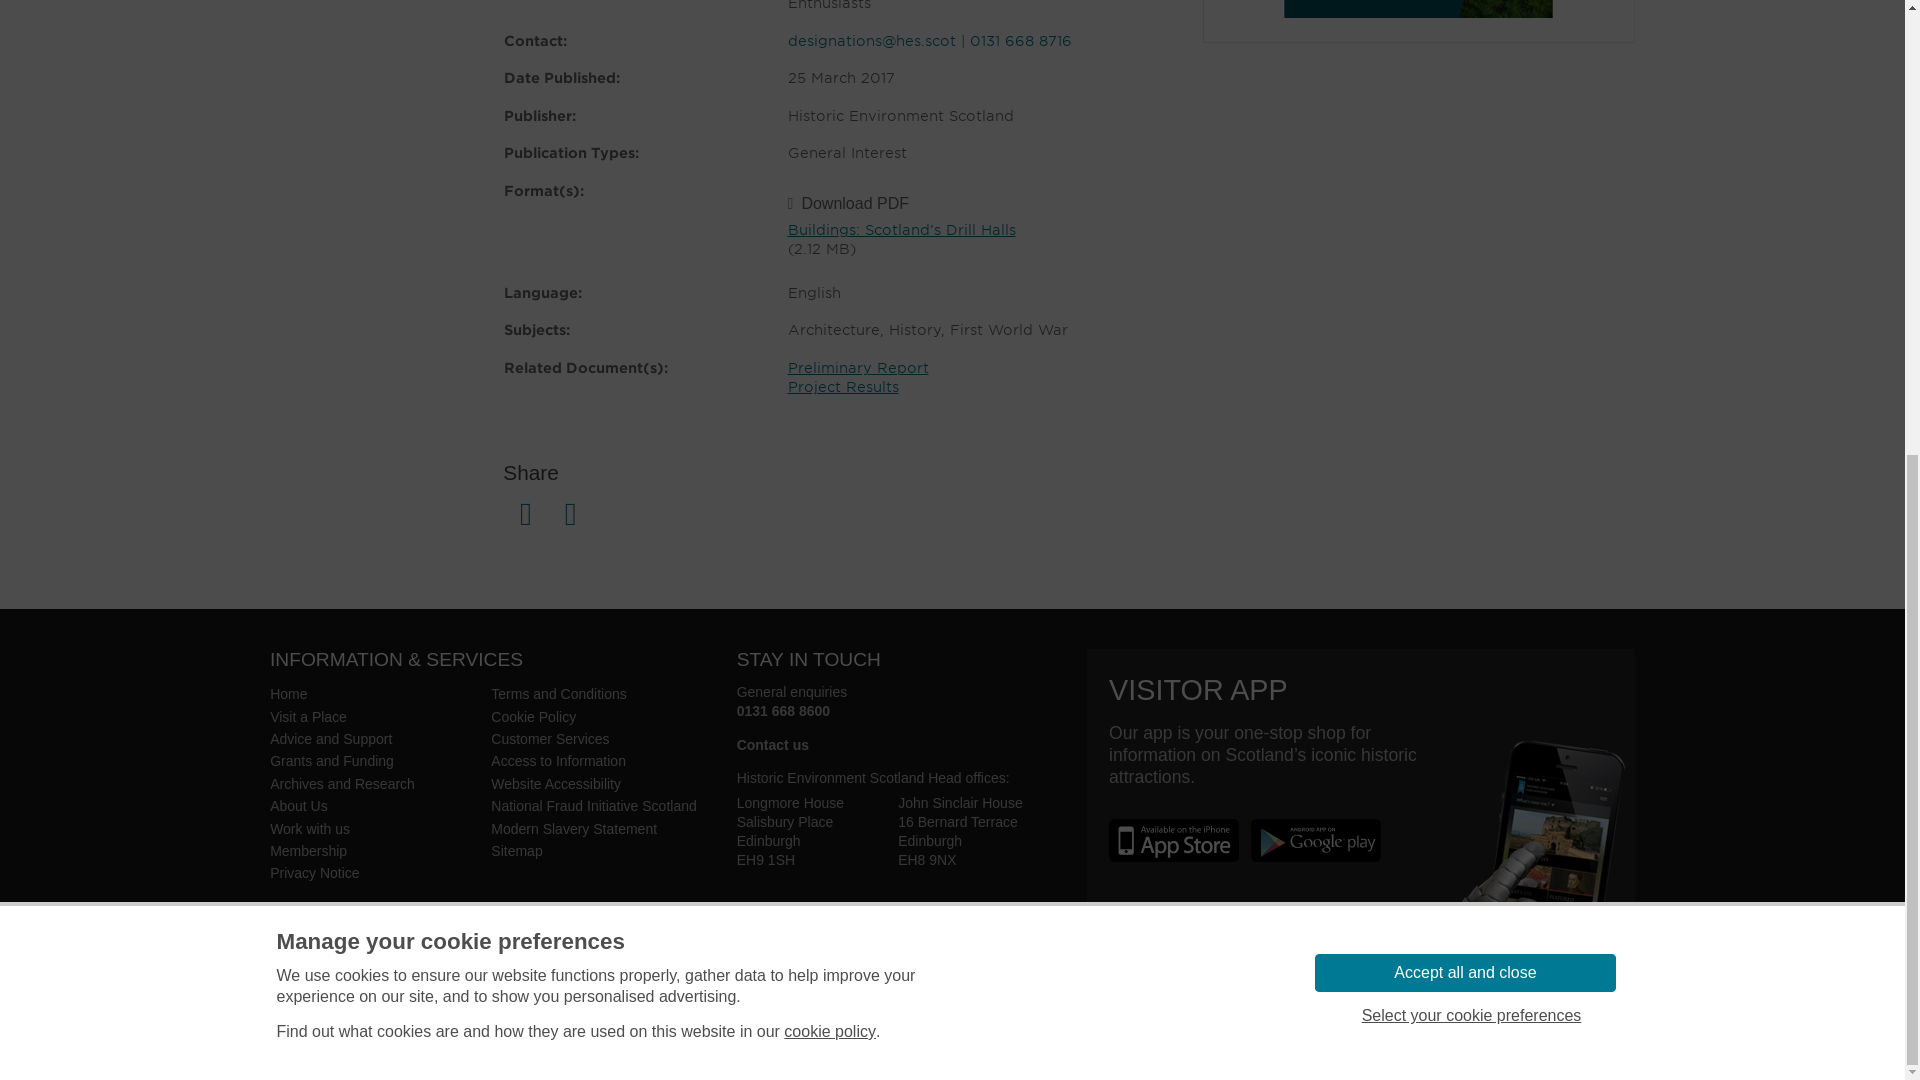 This screenshot has width=1920, height=1080. I want to click on Share on Facebook, so click(525, 519).